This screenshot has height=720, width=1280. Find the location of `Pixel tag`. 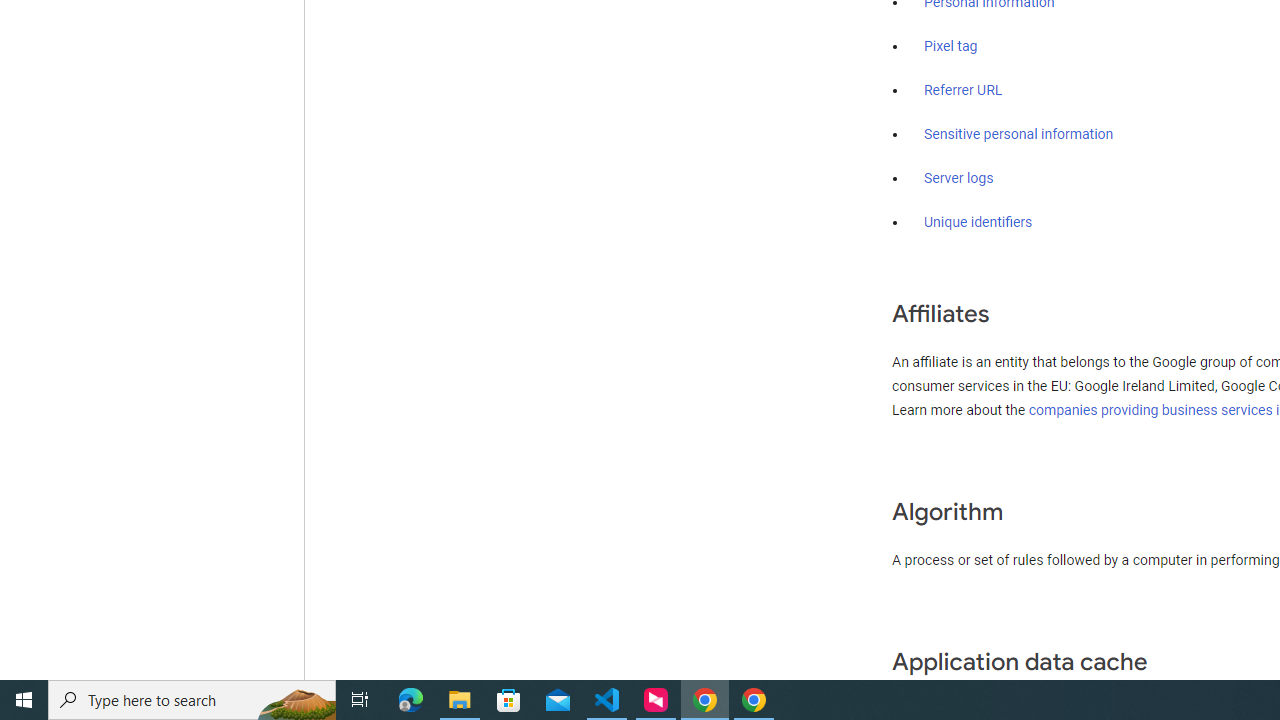

Pixel tag is located at coordinates (950, 47).